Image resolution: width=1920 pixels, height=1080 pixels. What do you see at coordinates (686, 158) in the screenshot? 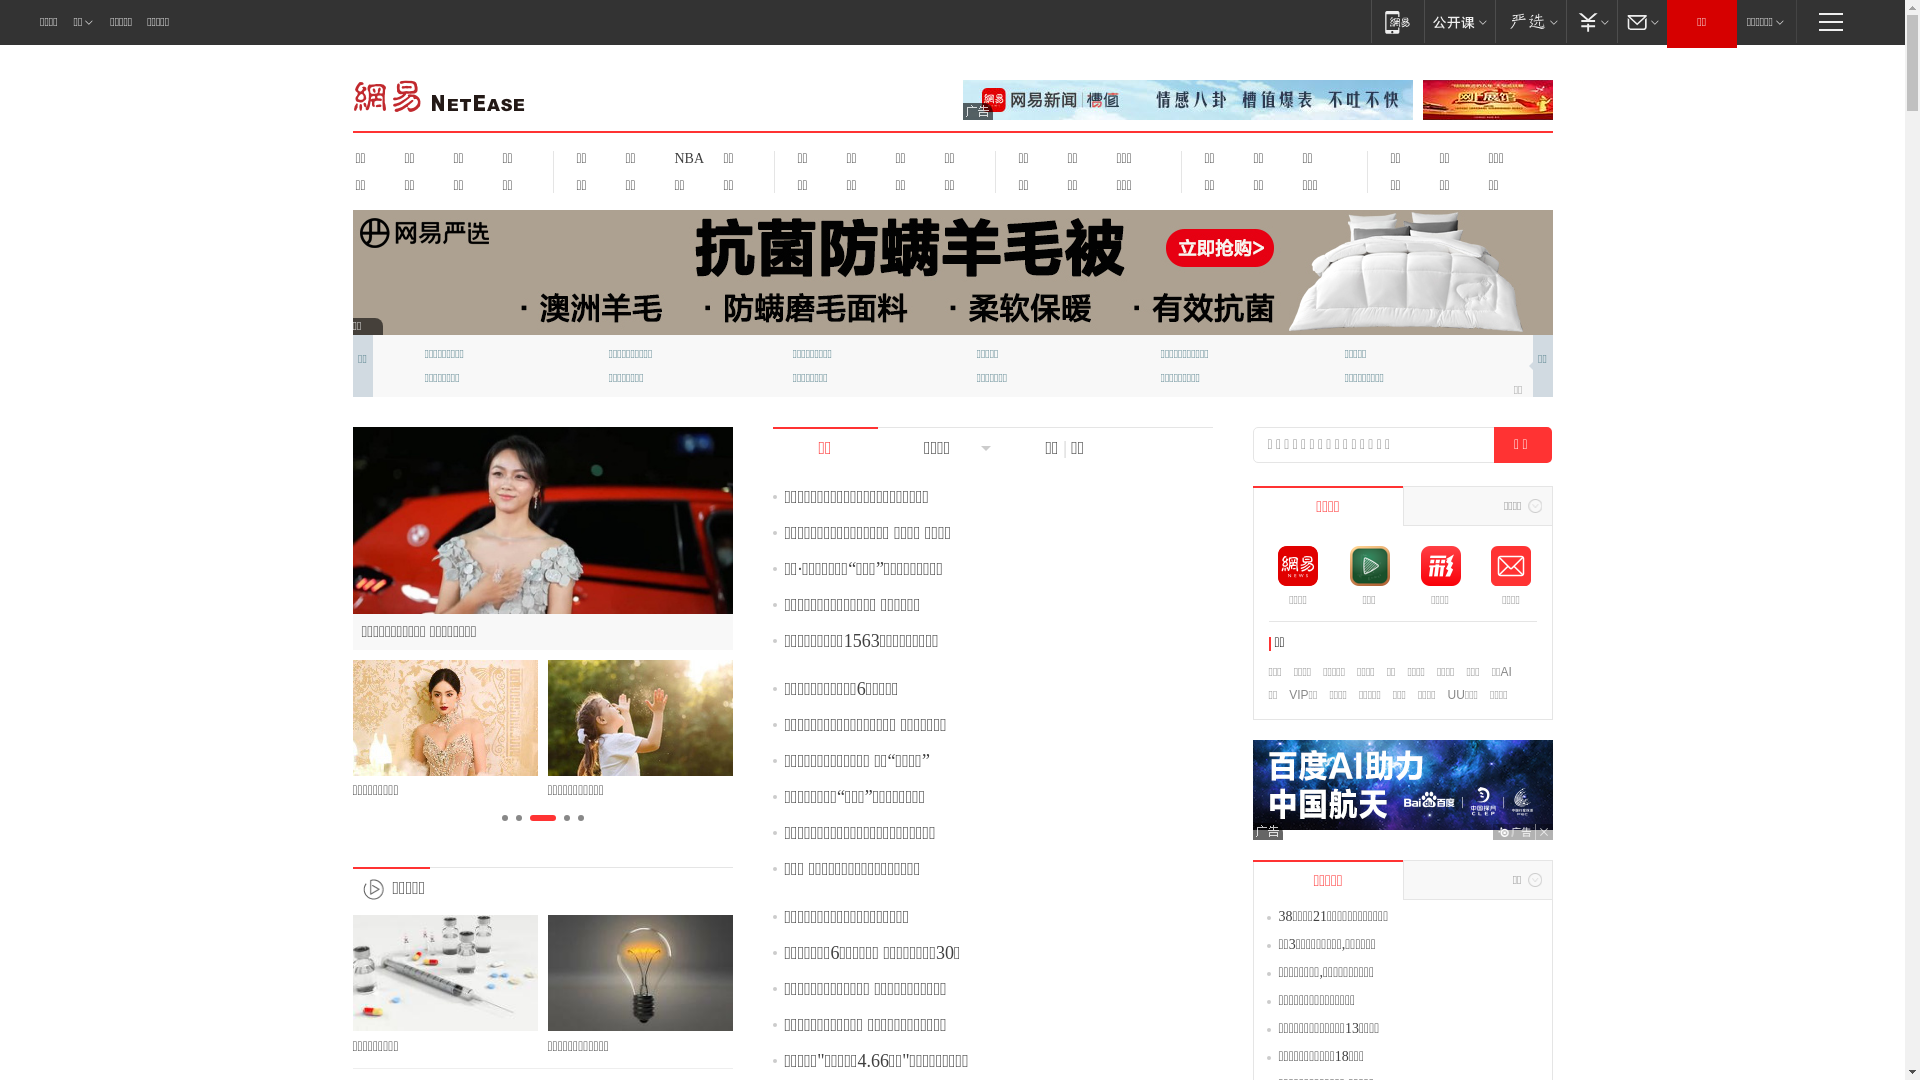
I see `NBA` at bounding box center [686, 158].